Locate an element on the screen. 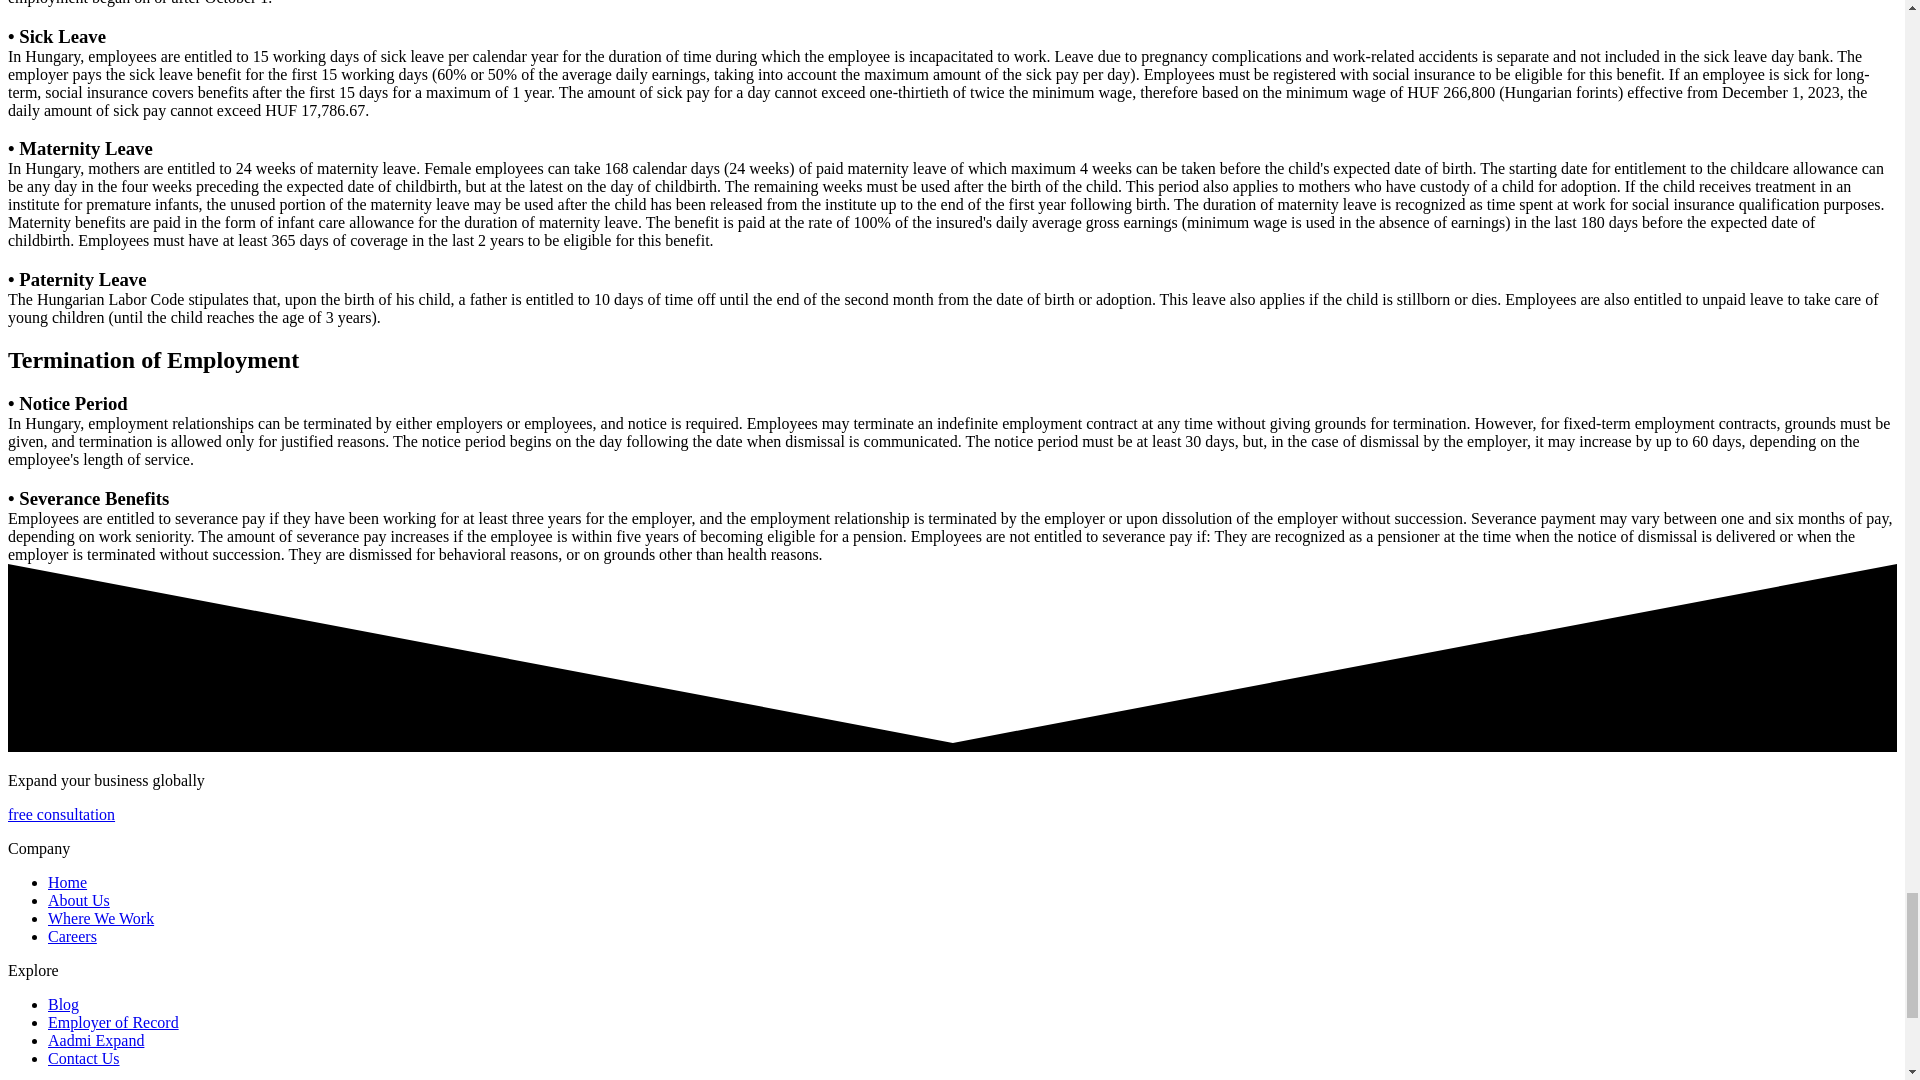 This screenshot has height=1080, width=1920. Careers is located at coordinates (72, 936).